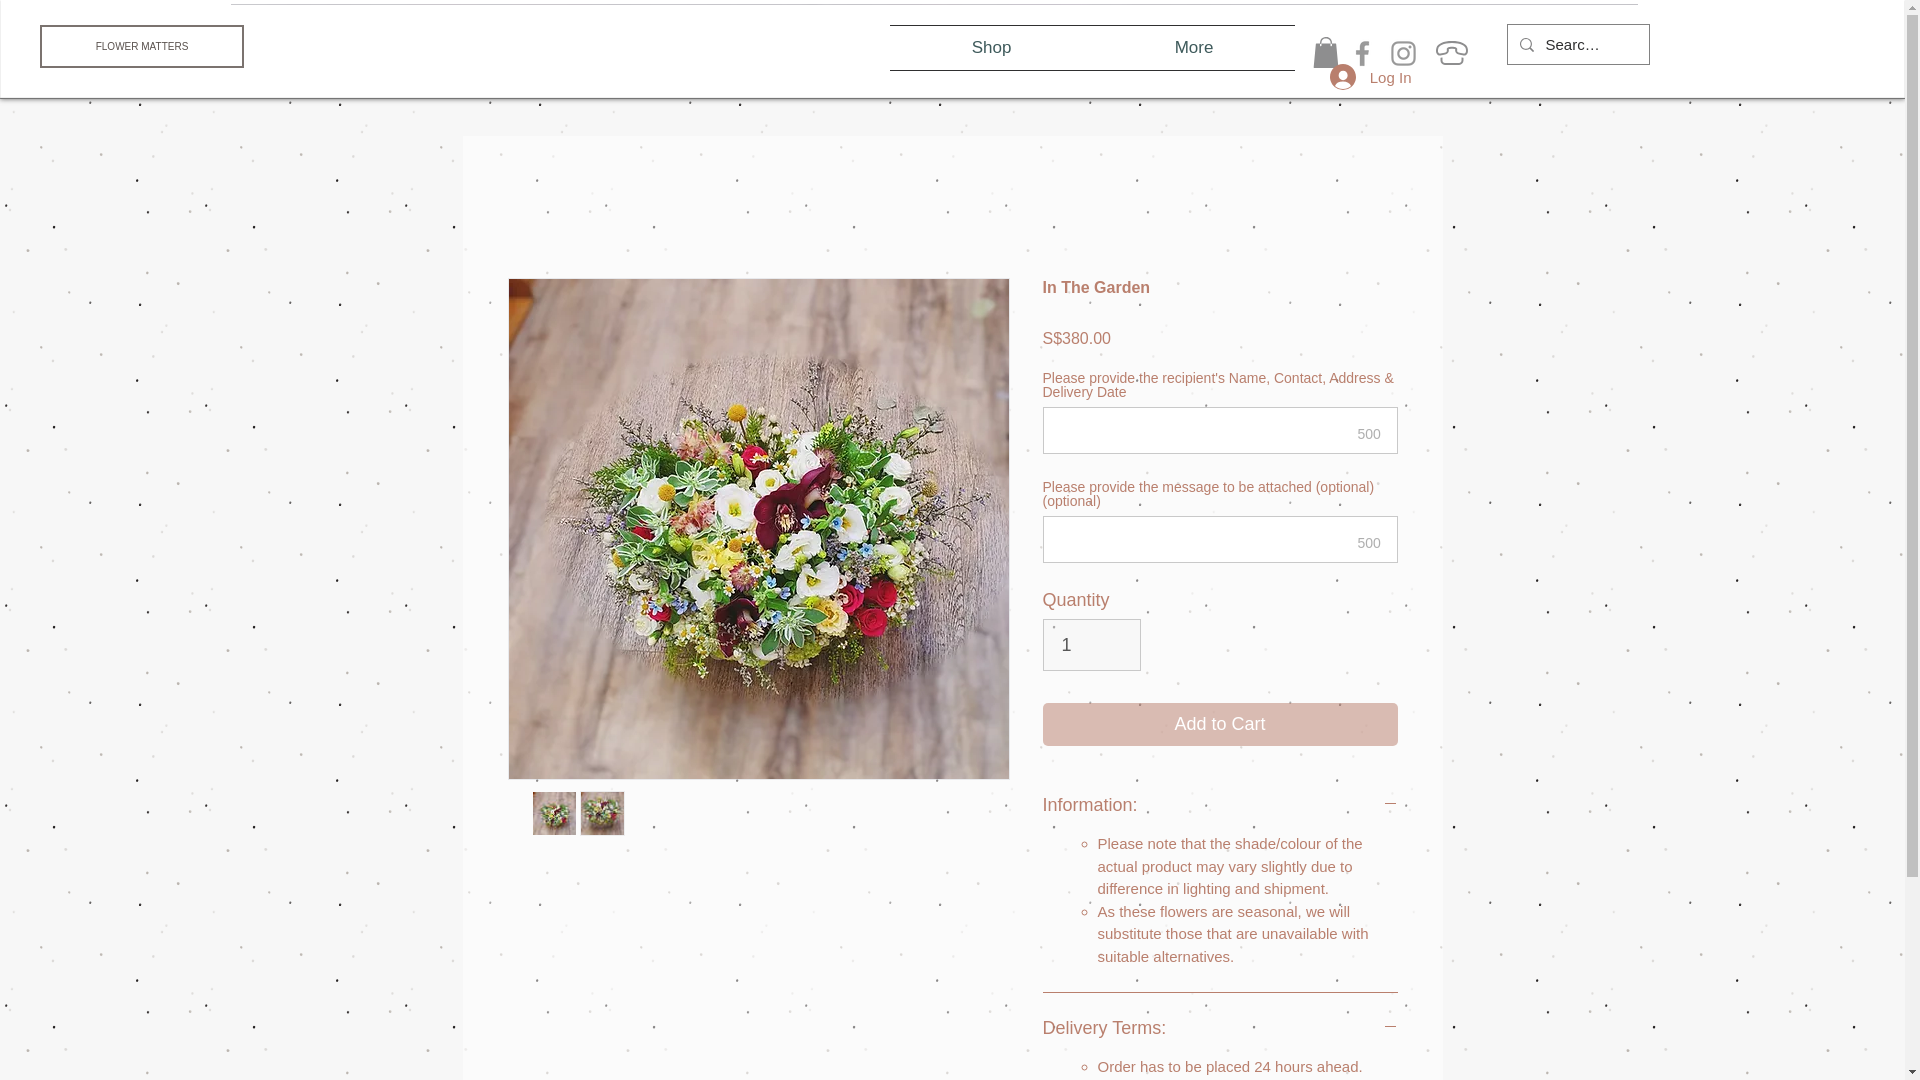  What do you see at coordinates (1091, 644) in the screenshot?
I see `1` at bounding box center [1091, 644].